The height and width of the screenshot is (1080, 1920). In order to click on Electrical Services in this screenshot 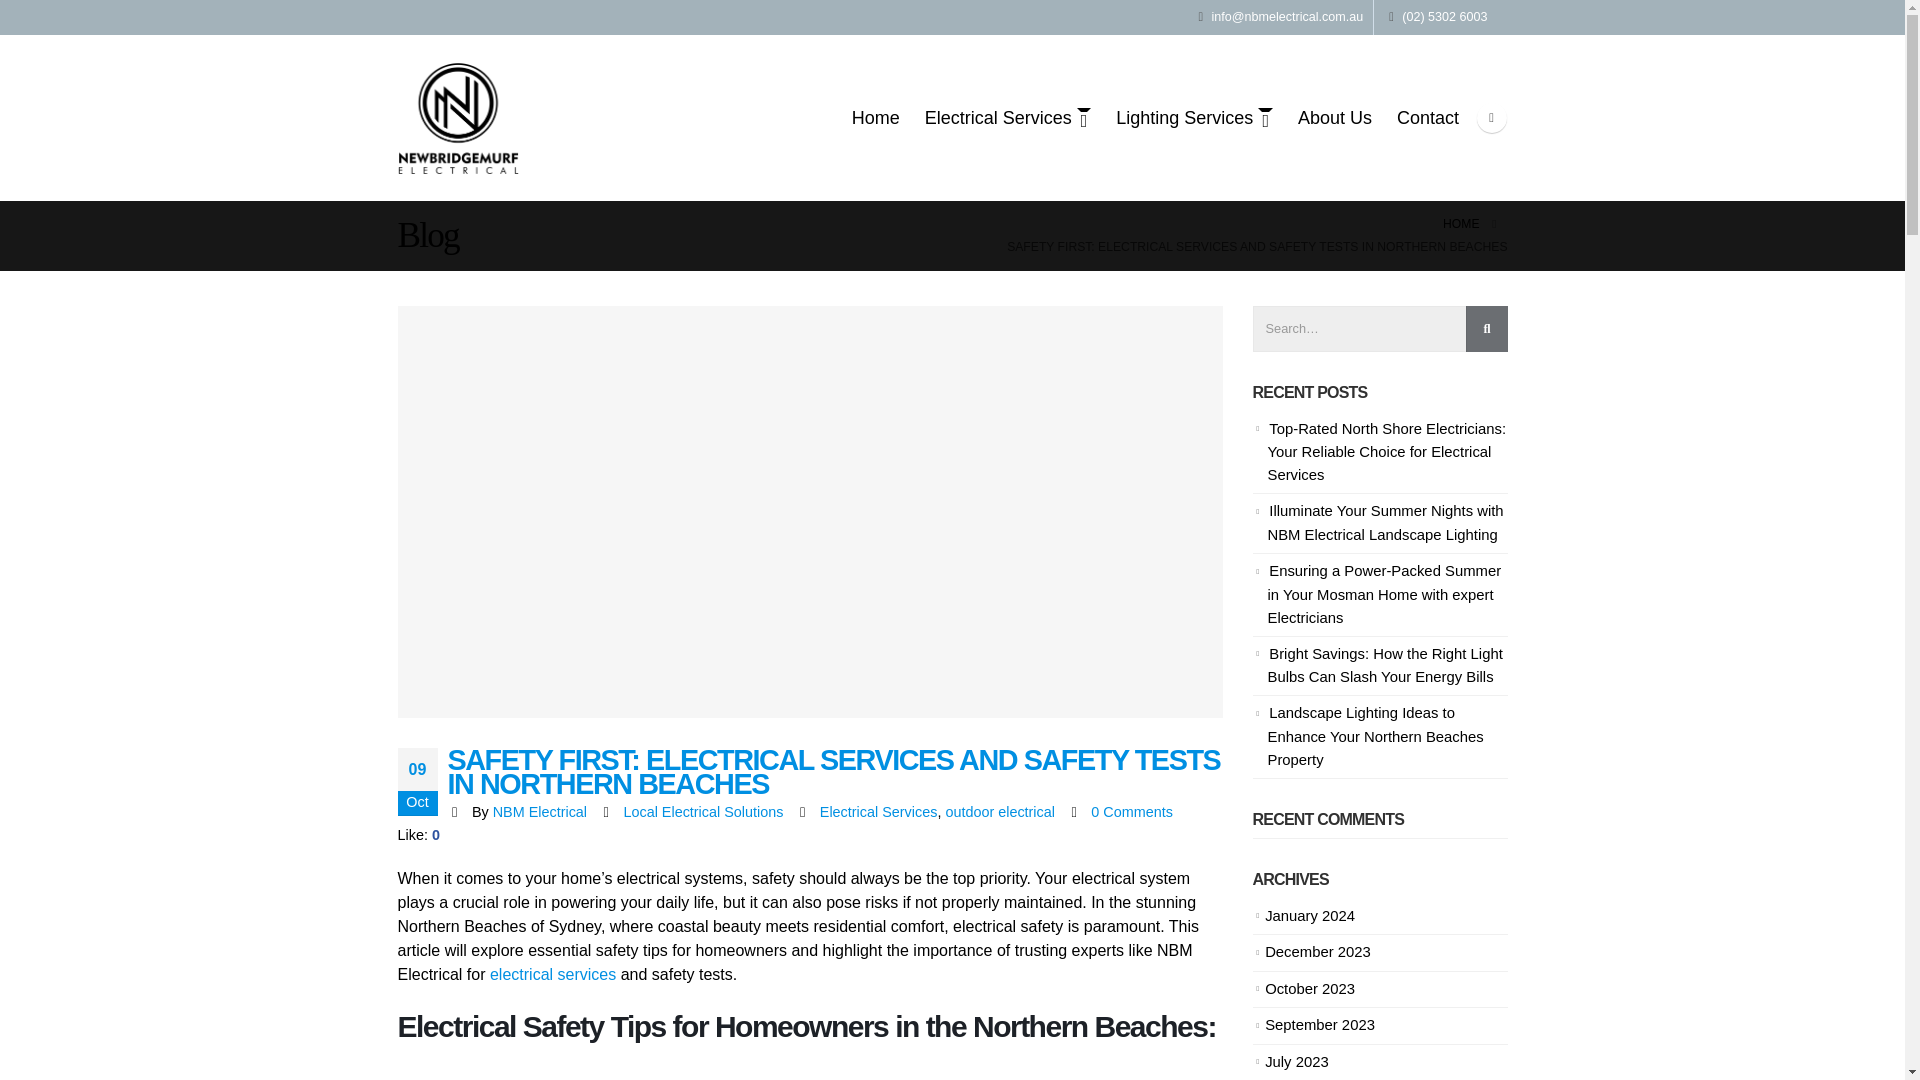, I will do `click(1008, 118)`.